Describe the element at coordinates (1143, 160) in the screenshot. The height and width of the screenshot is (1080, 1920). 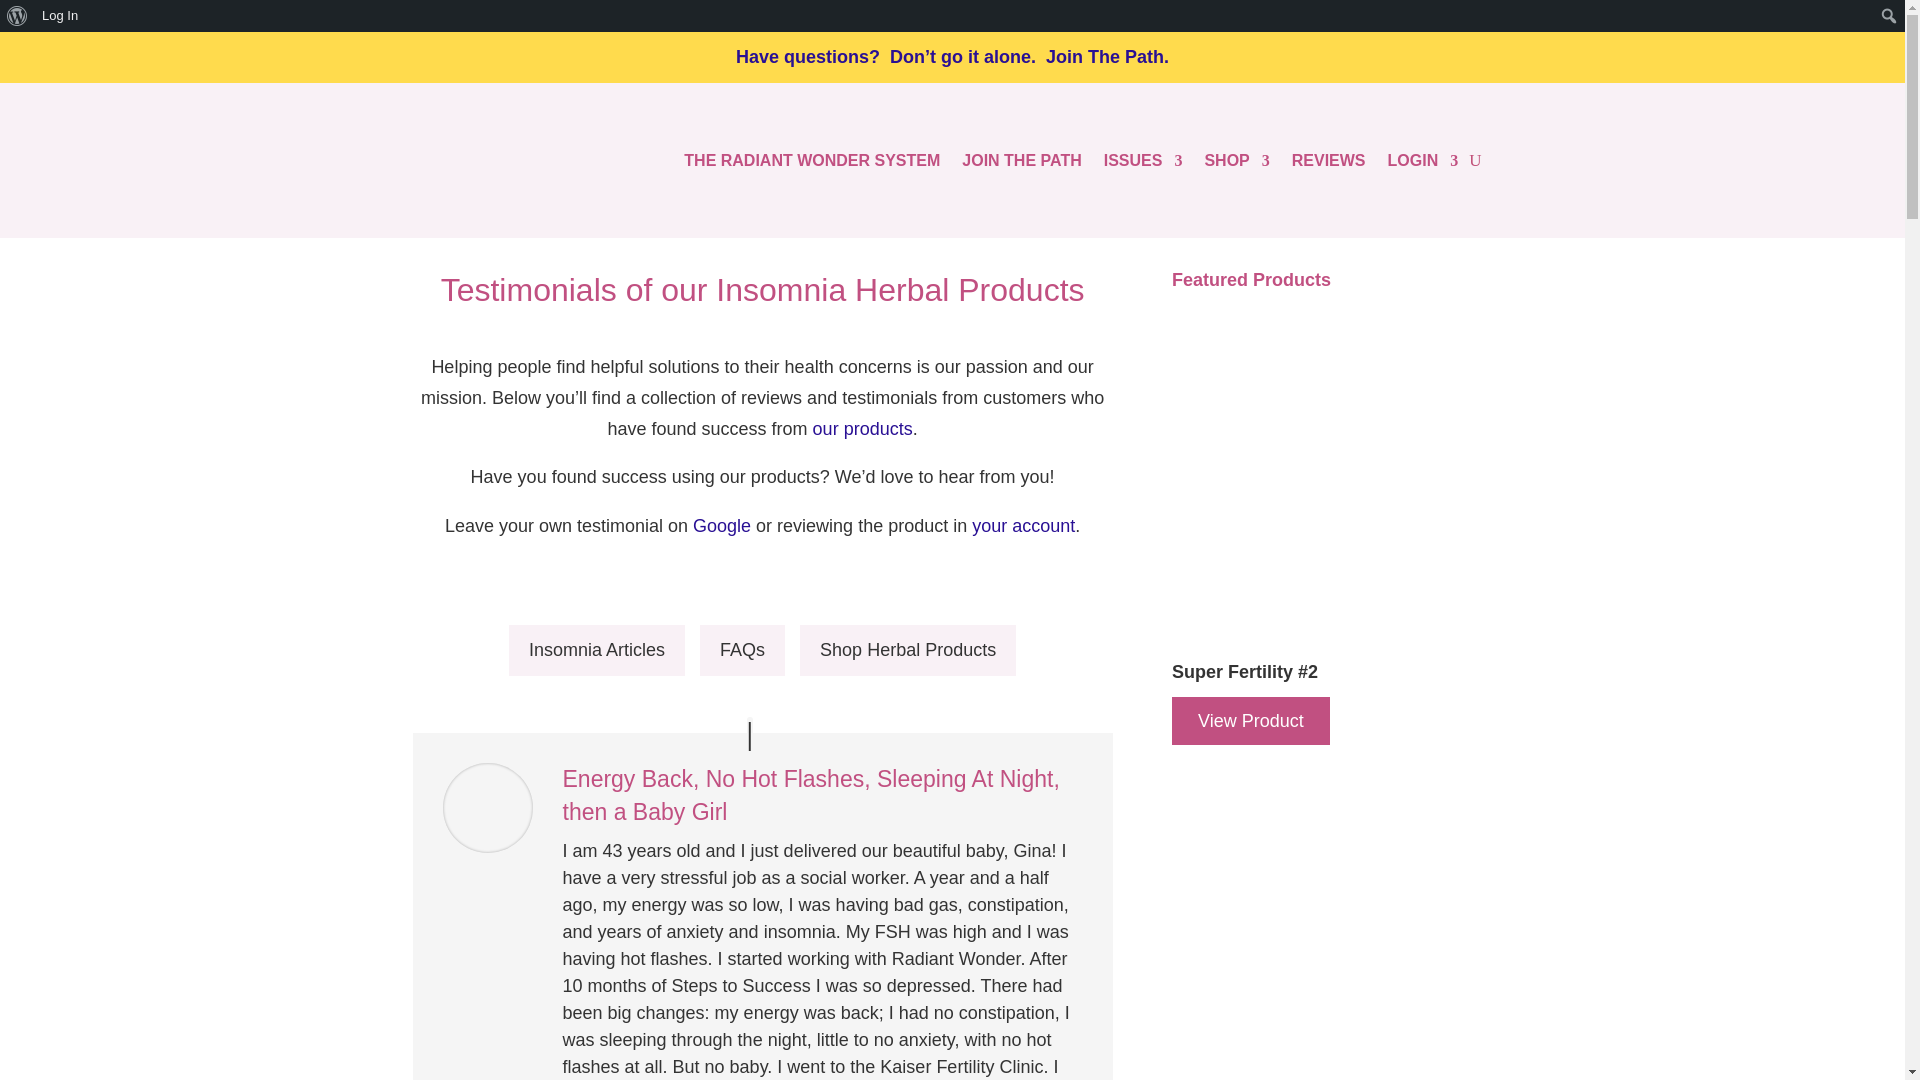
I see `ISSUES` at that location.